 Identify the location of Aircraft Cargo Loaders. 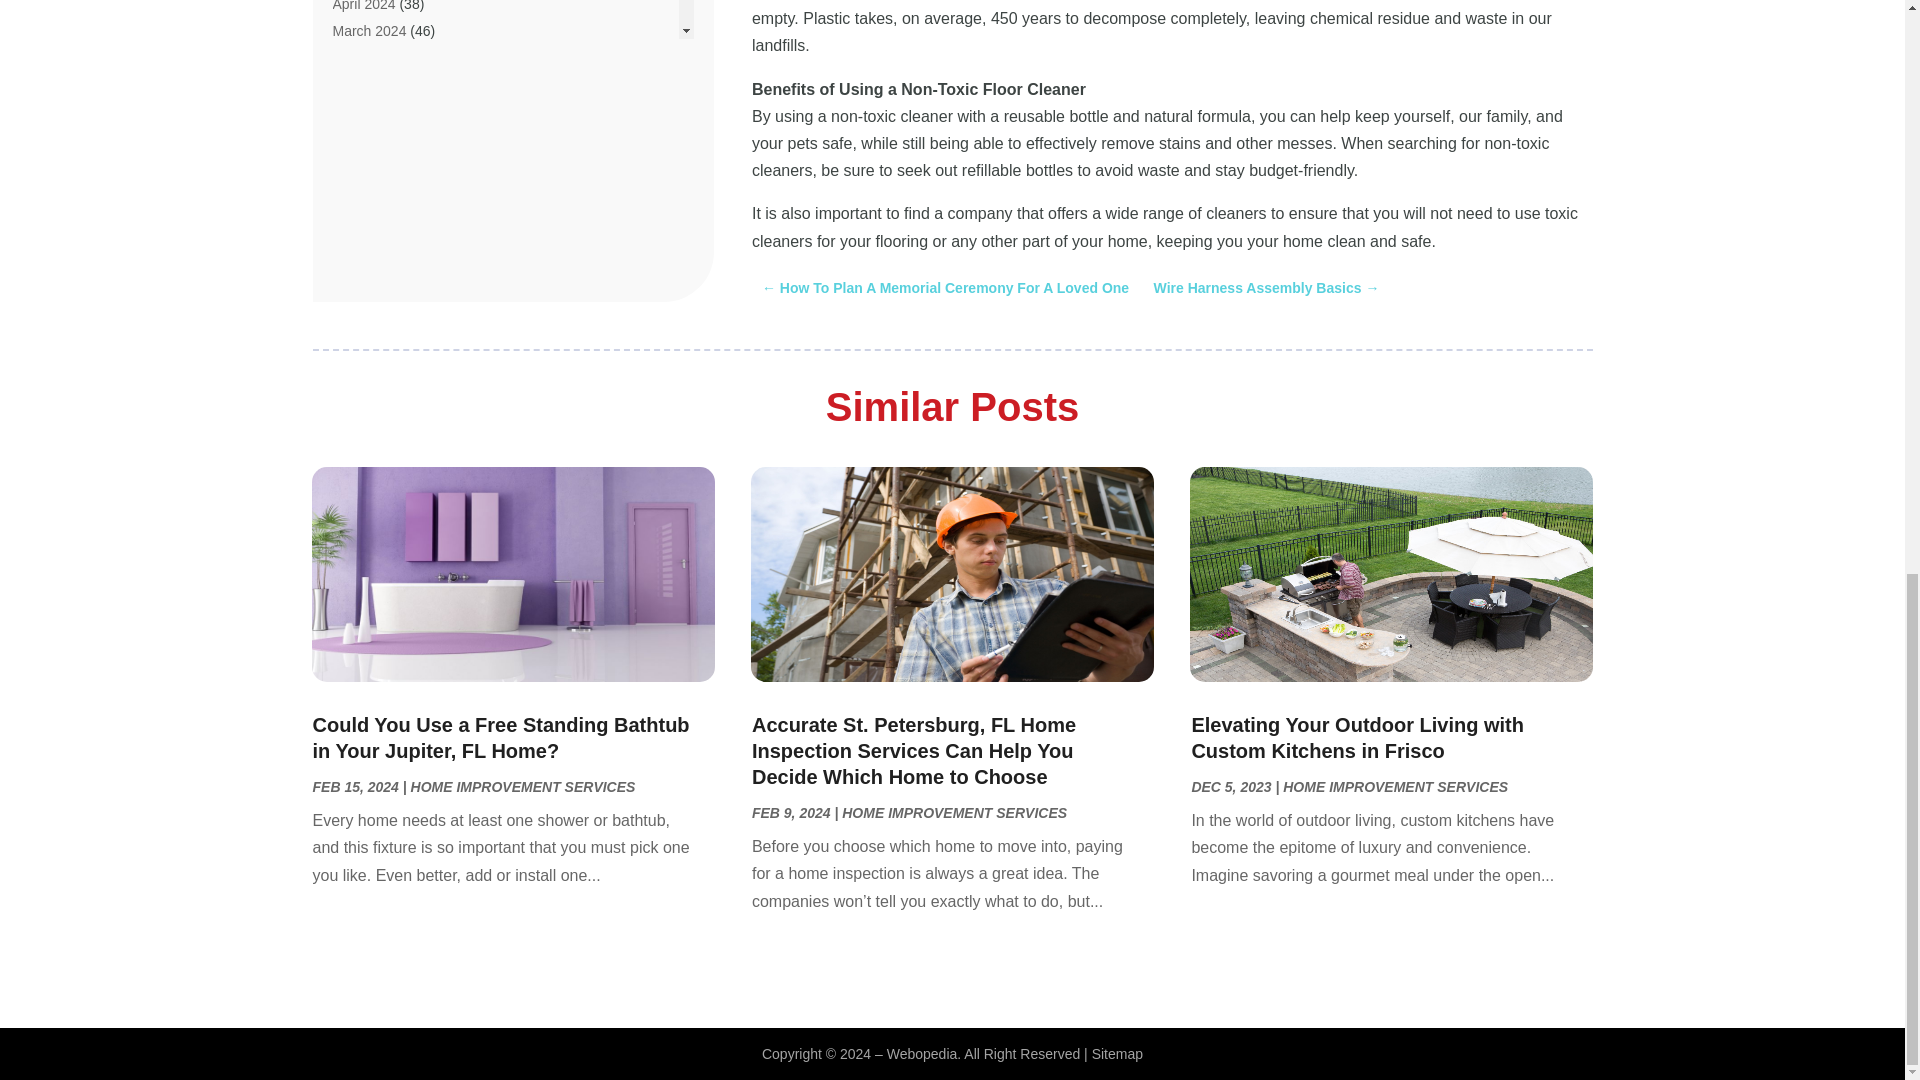
(402, 144).